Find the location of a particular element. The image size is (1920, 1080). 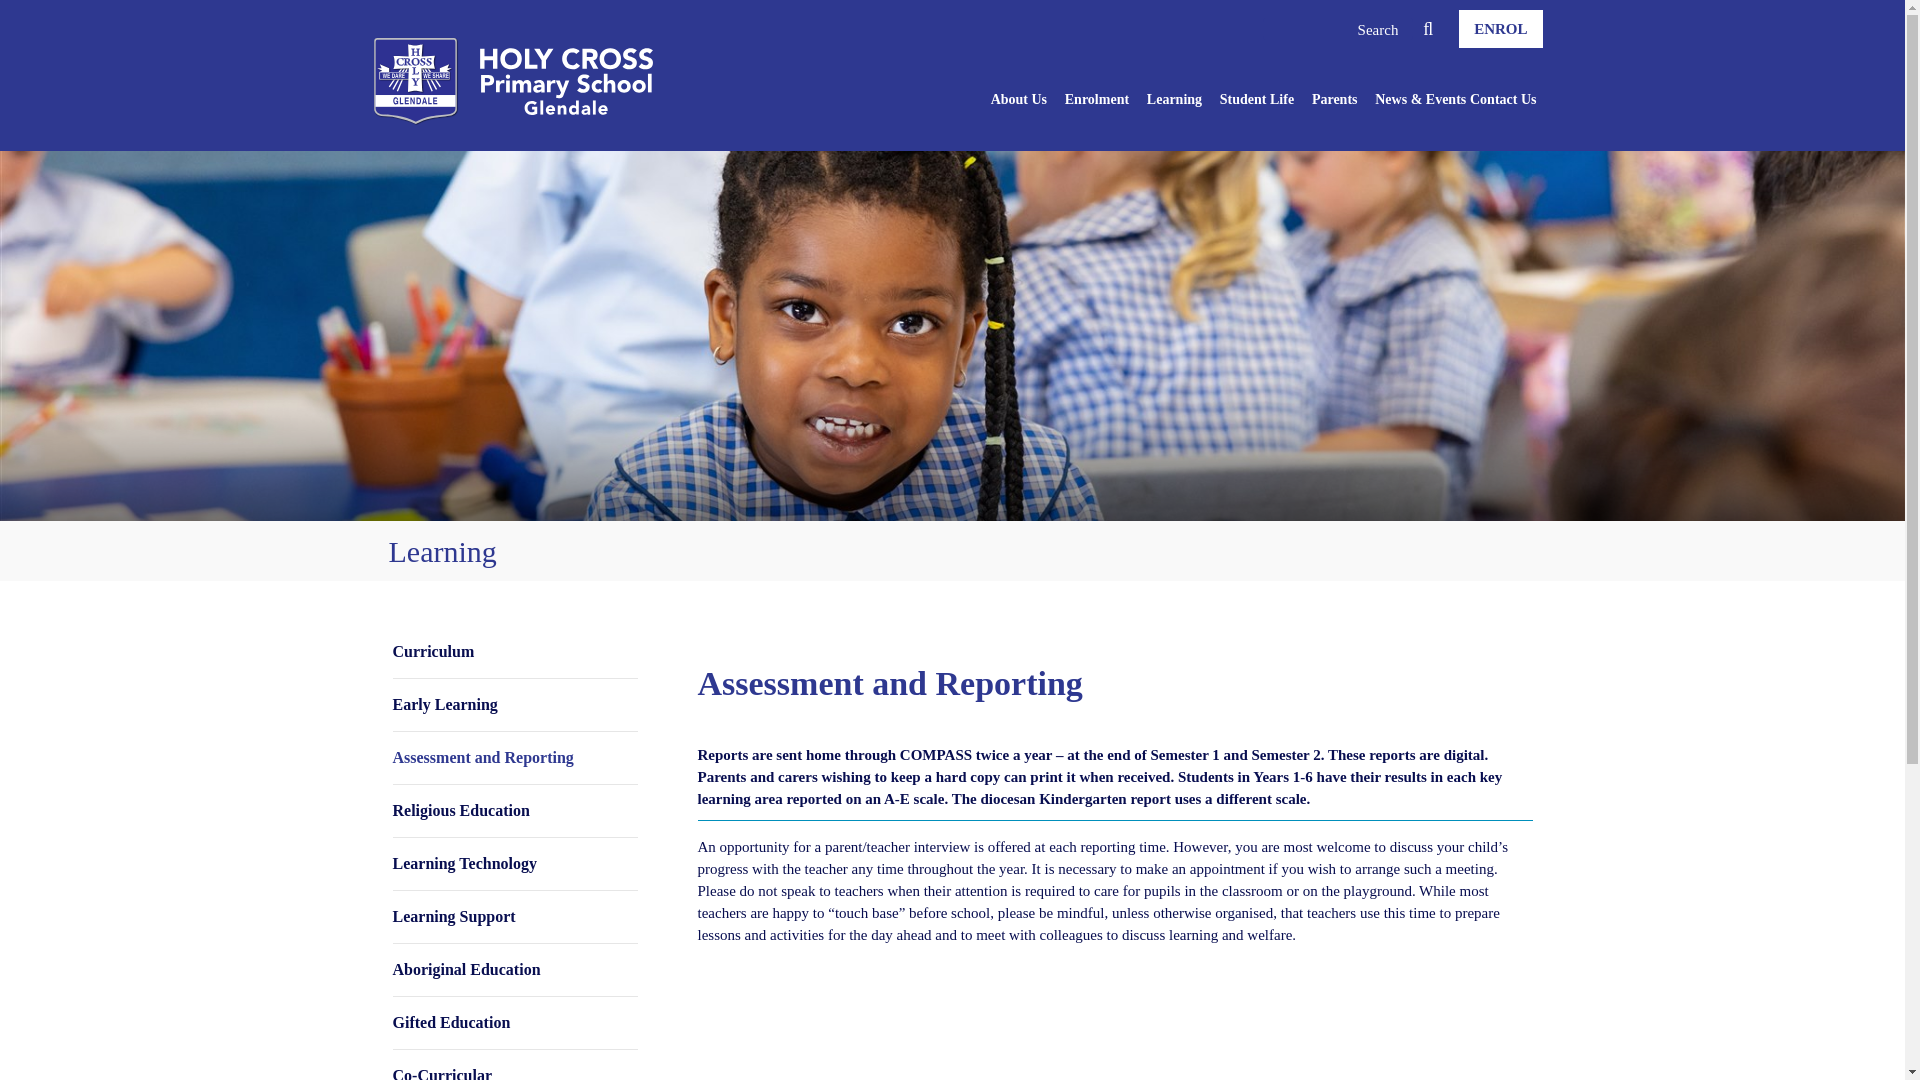

ENROL is located at coordinates (1500, 28).